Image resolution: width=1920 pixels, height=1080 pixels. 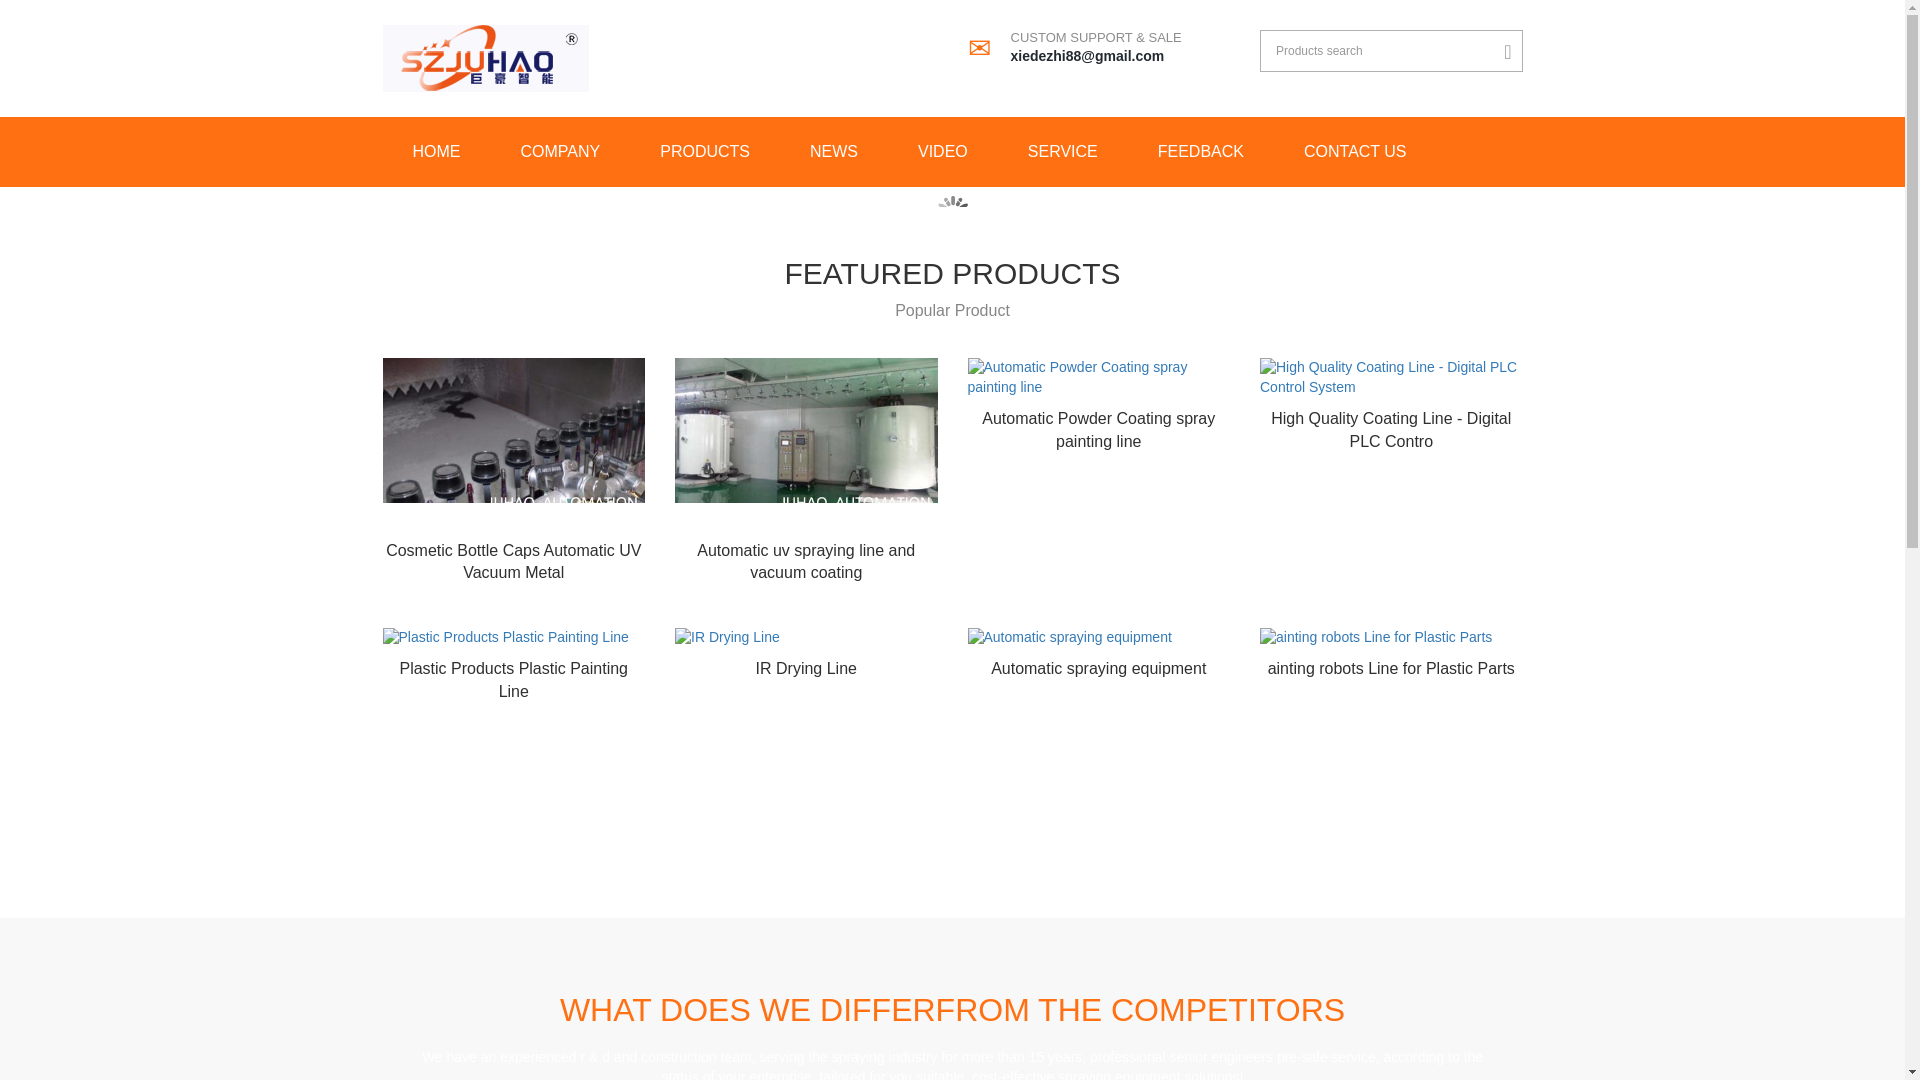 I want to click on NEWS, so click(x=833, y=151).